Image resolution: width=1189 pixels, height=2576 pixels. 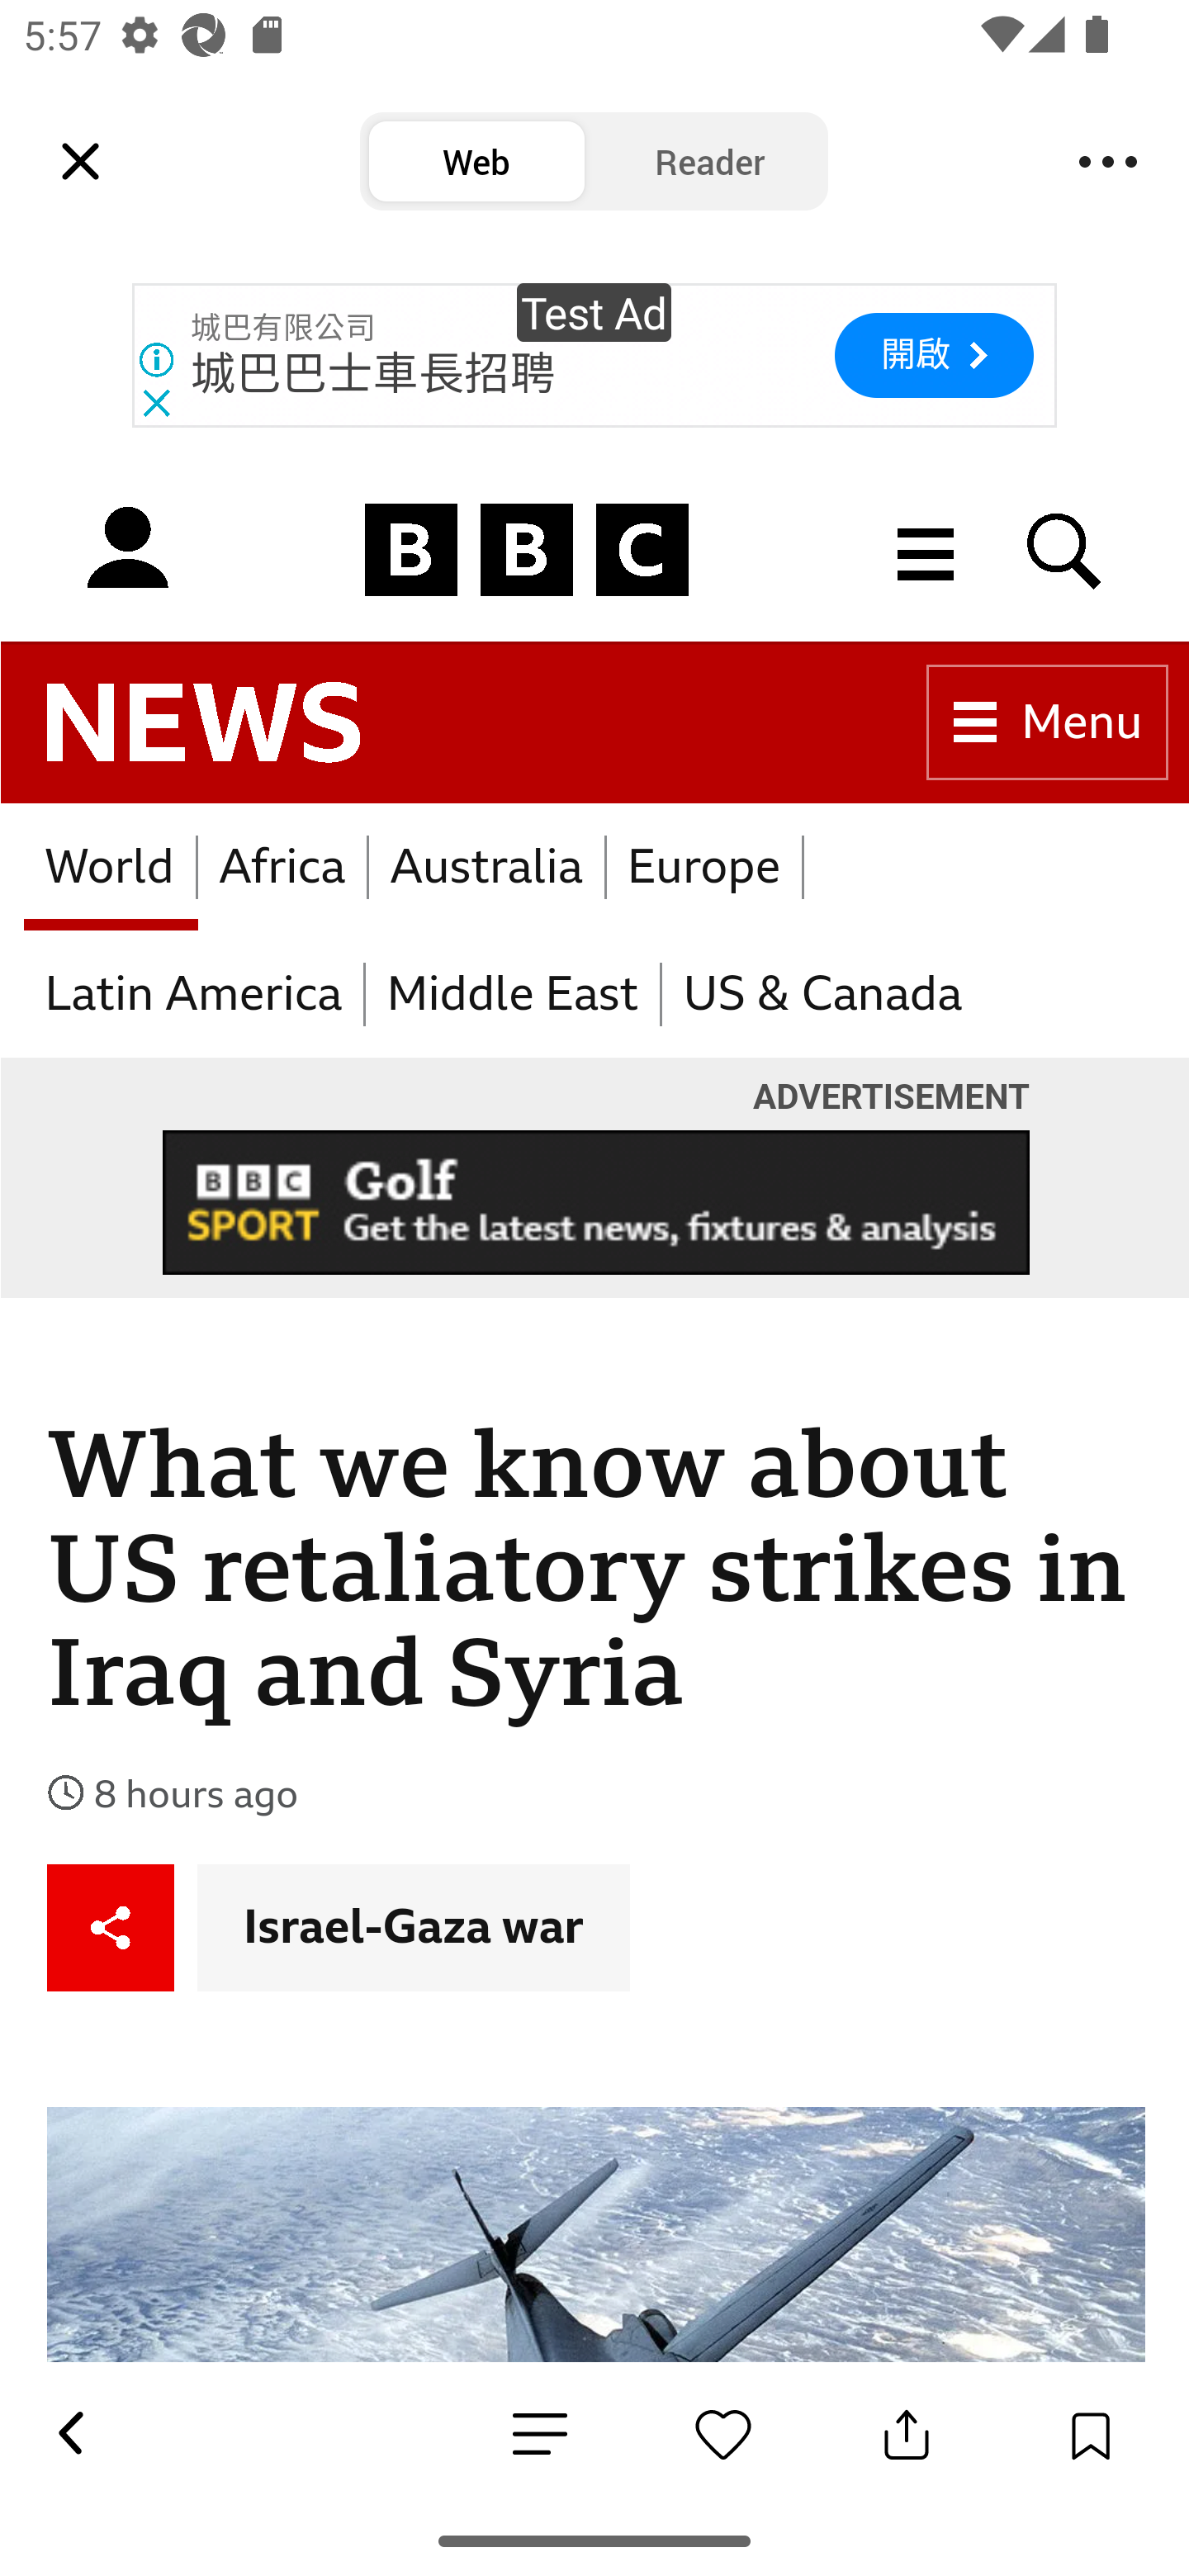 I want to click on World, so click(x=111, y=867).